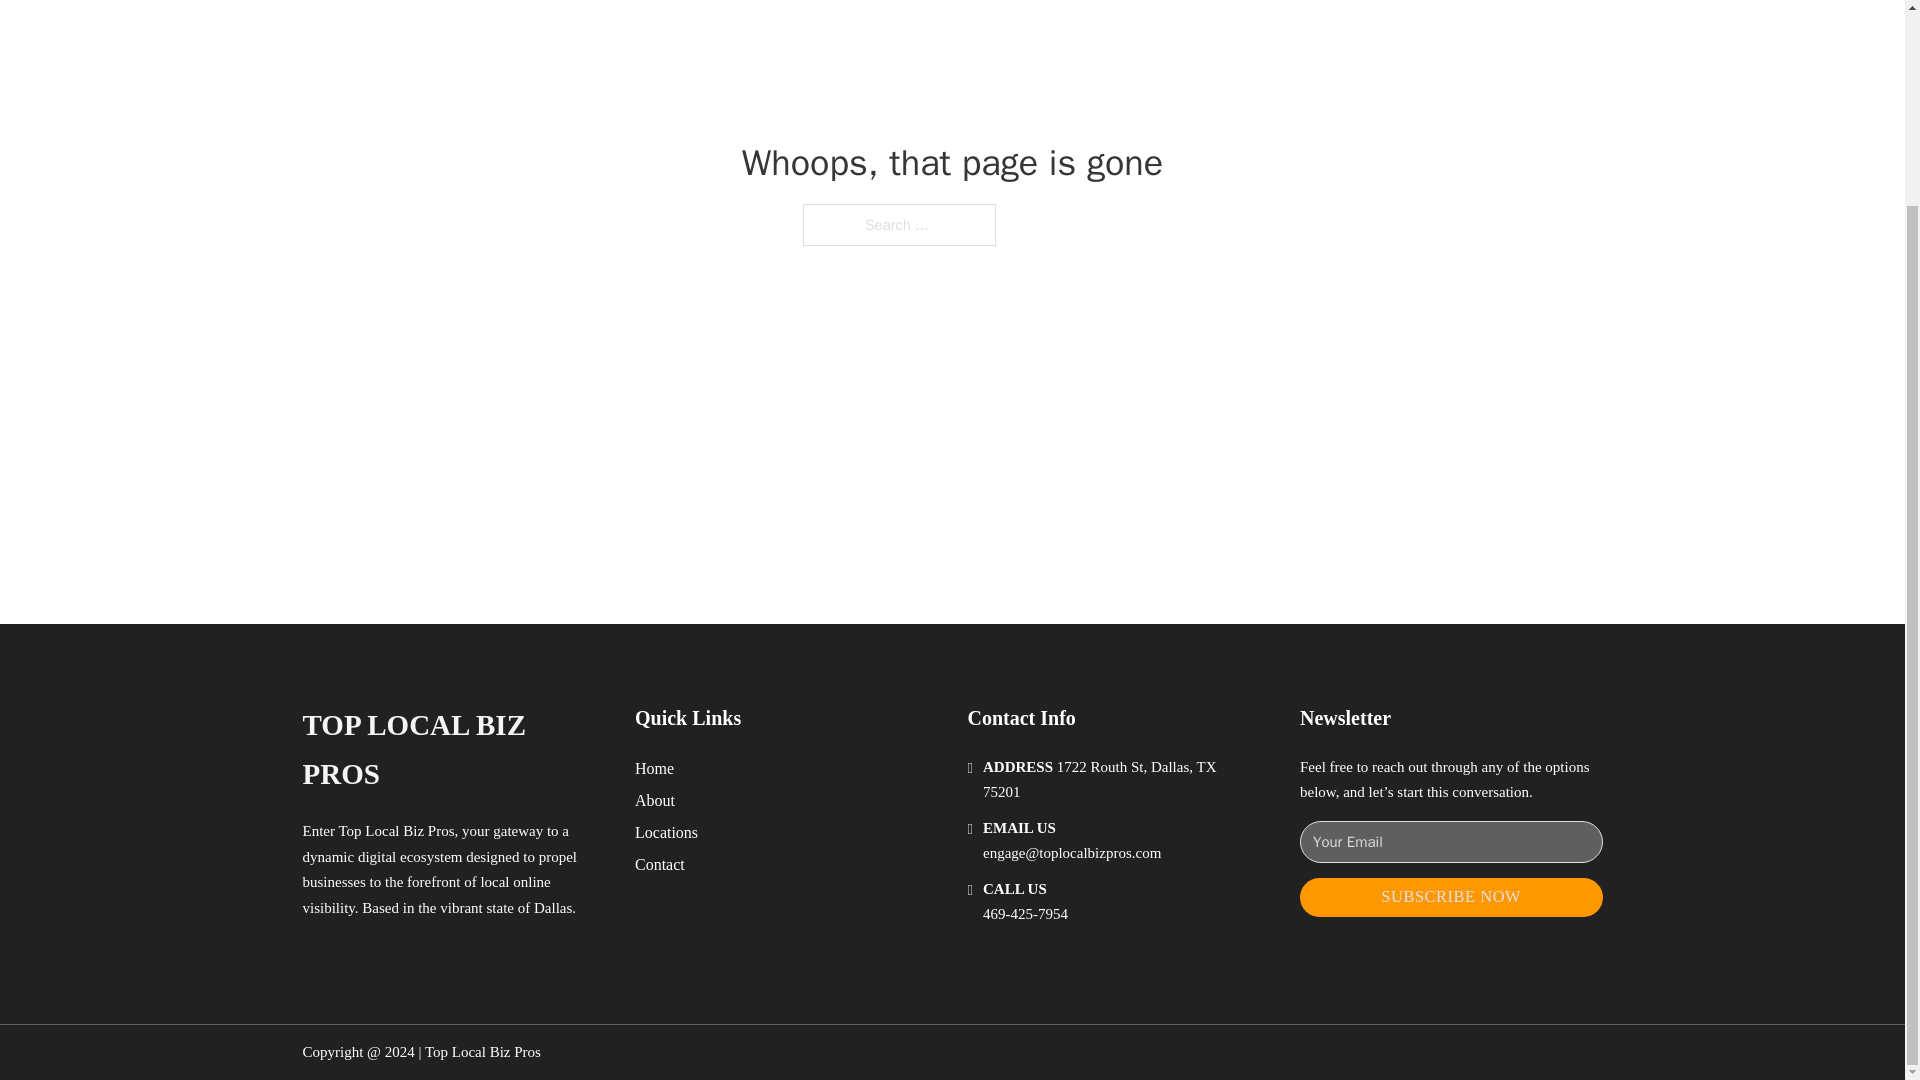  What do you see at coordinates (655, 800) in the screenshot?
I see `About` at bounding box center [655, 800].